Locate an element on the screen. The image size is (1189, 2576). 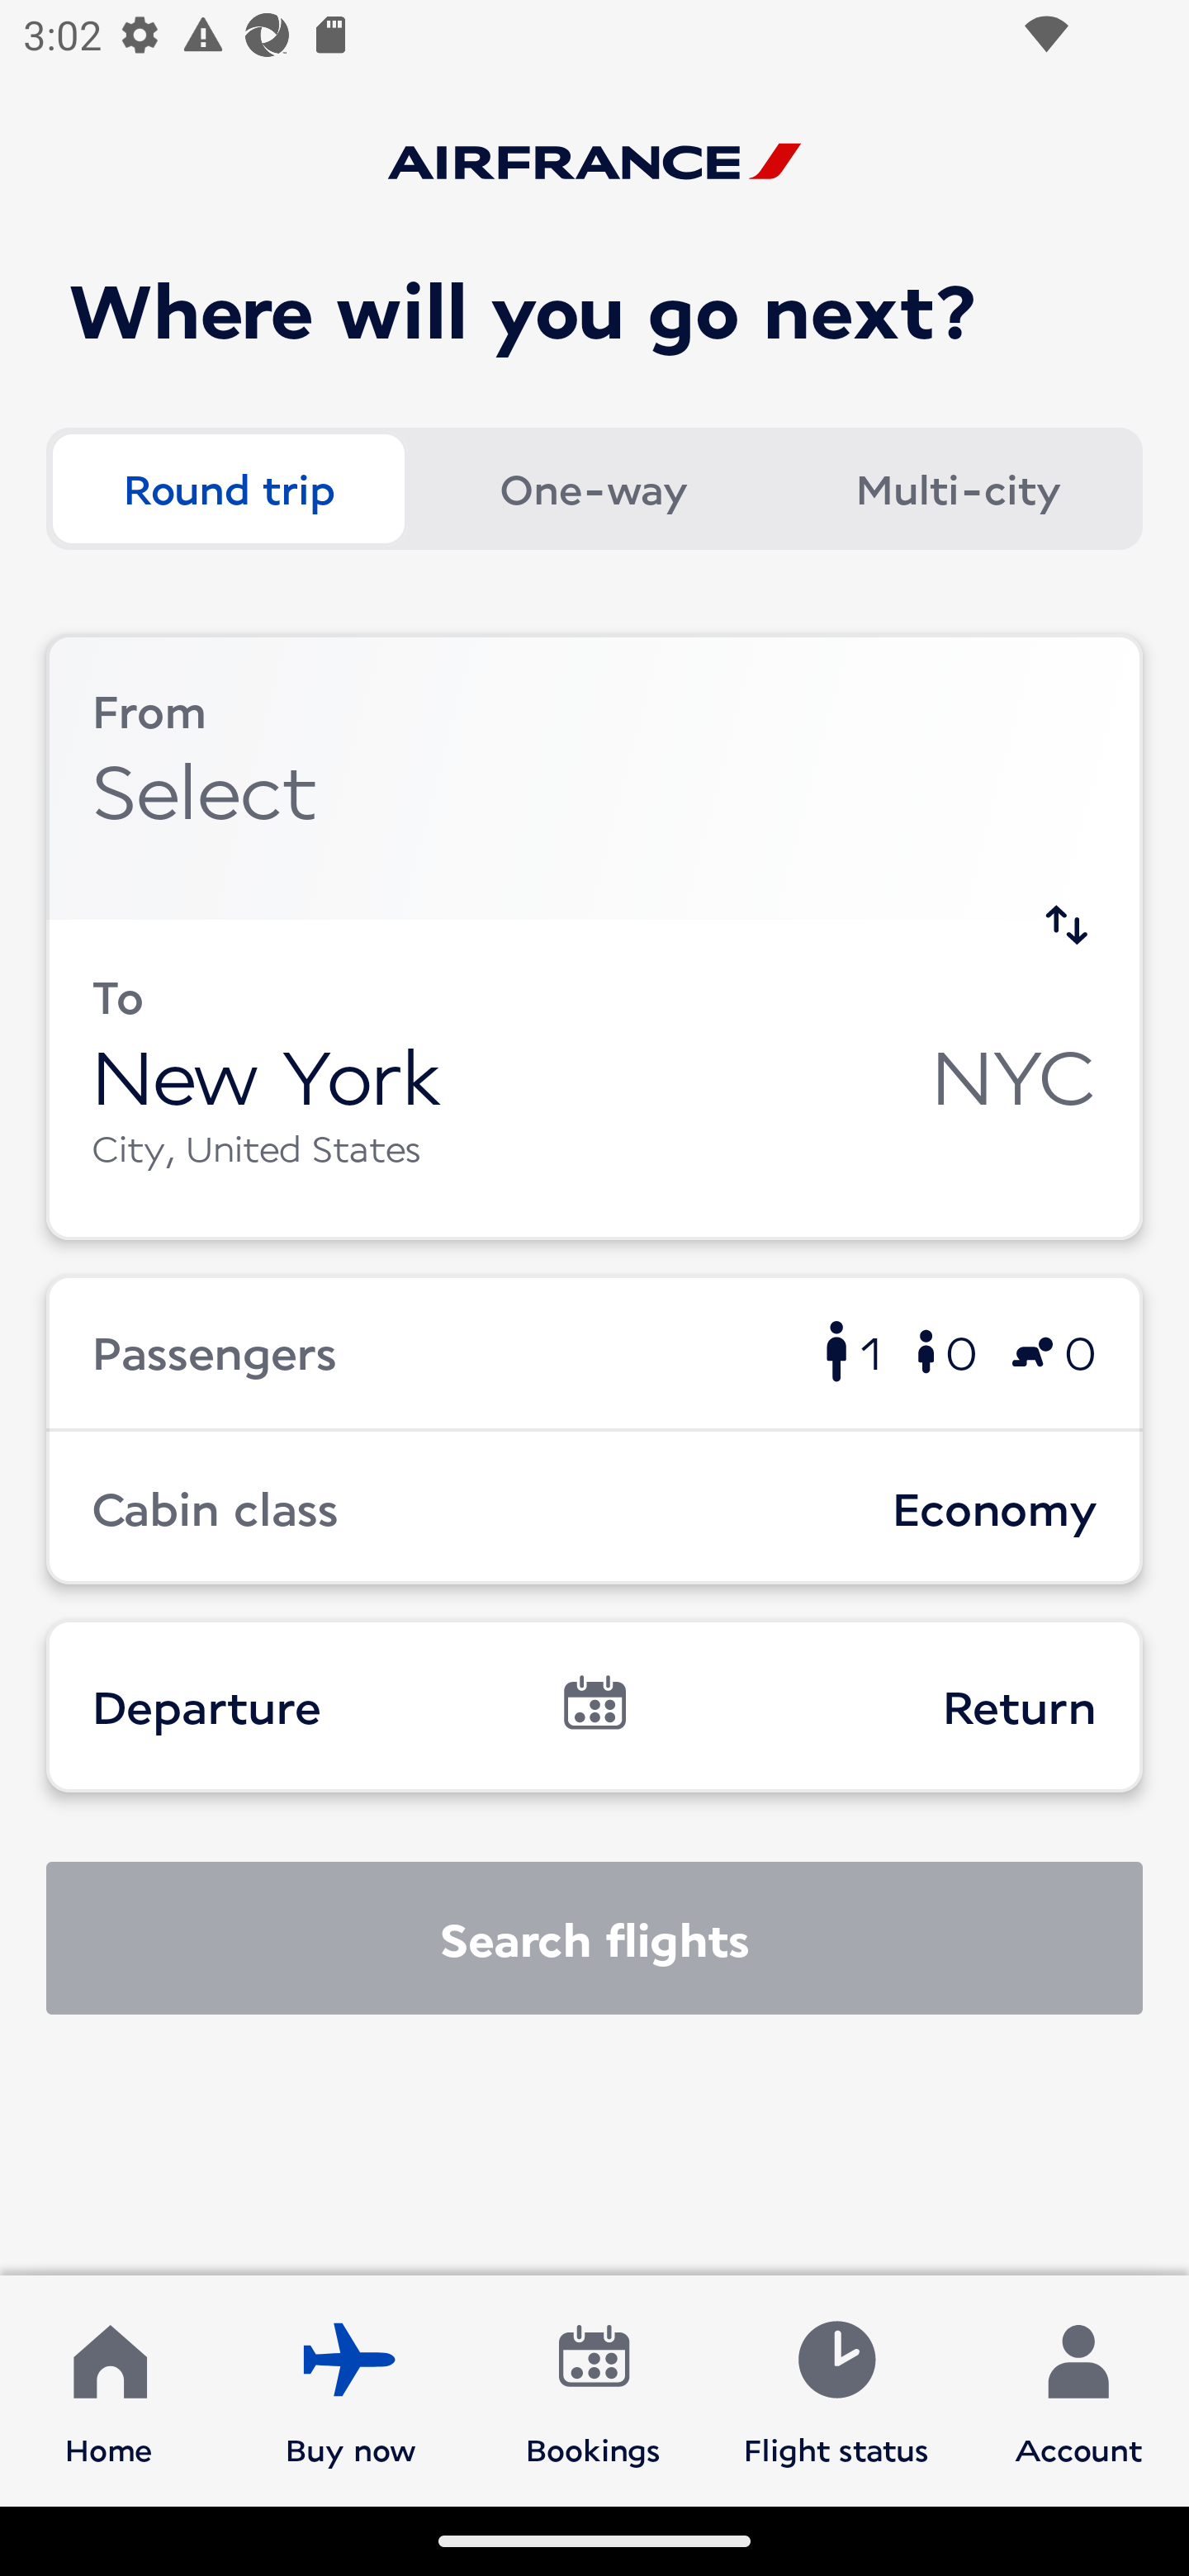
Flight status is located at coordinates (836, 2389).